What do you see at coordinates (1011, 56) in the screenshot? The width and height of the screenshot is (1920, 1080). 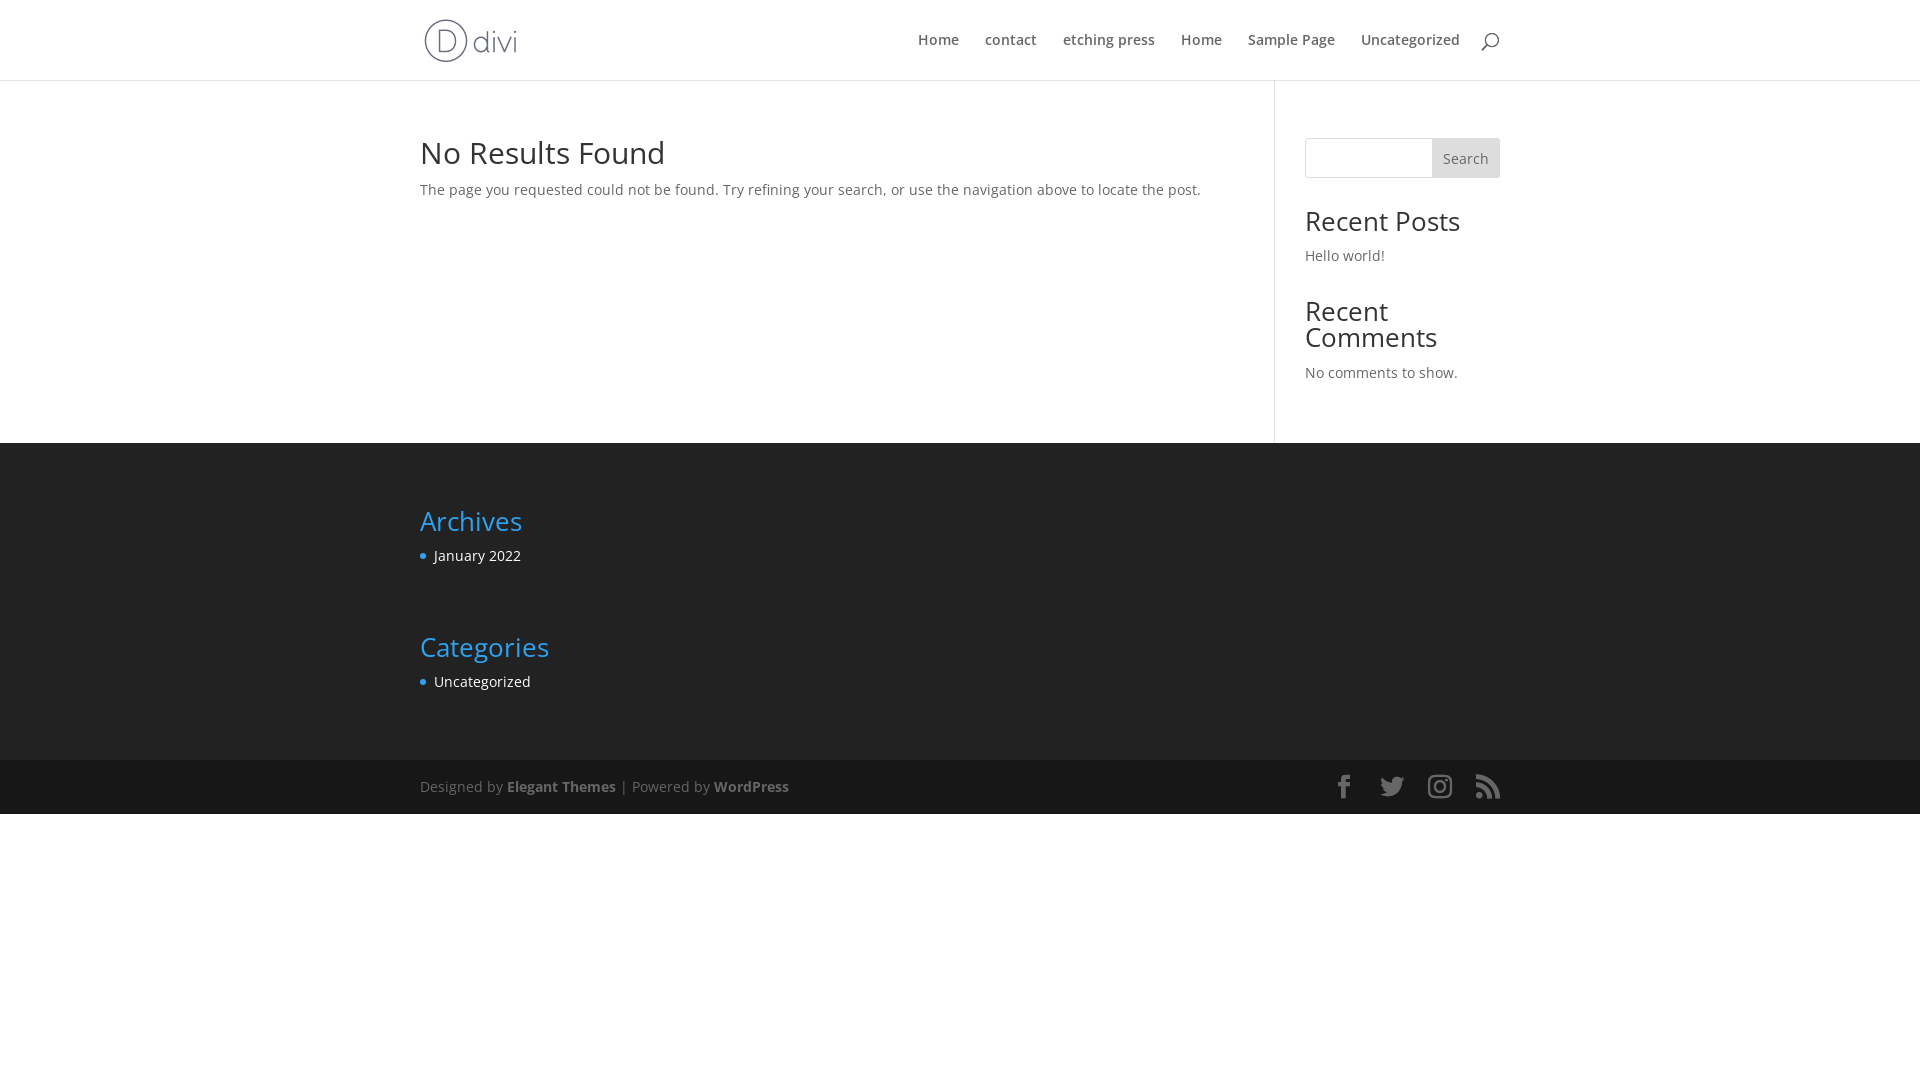 I see `contact` at bounding box center [1011, 56].